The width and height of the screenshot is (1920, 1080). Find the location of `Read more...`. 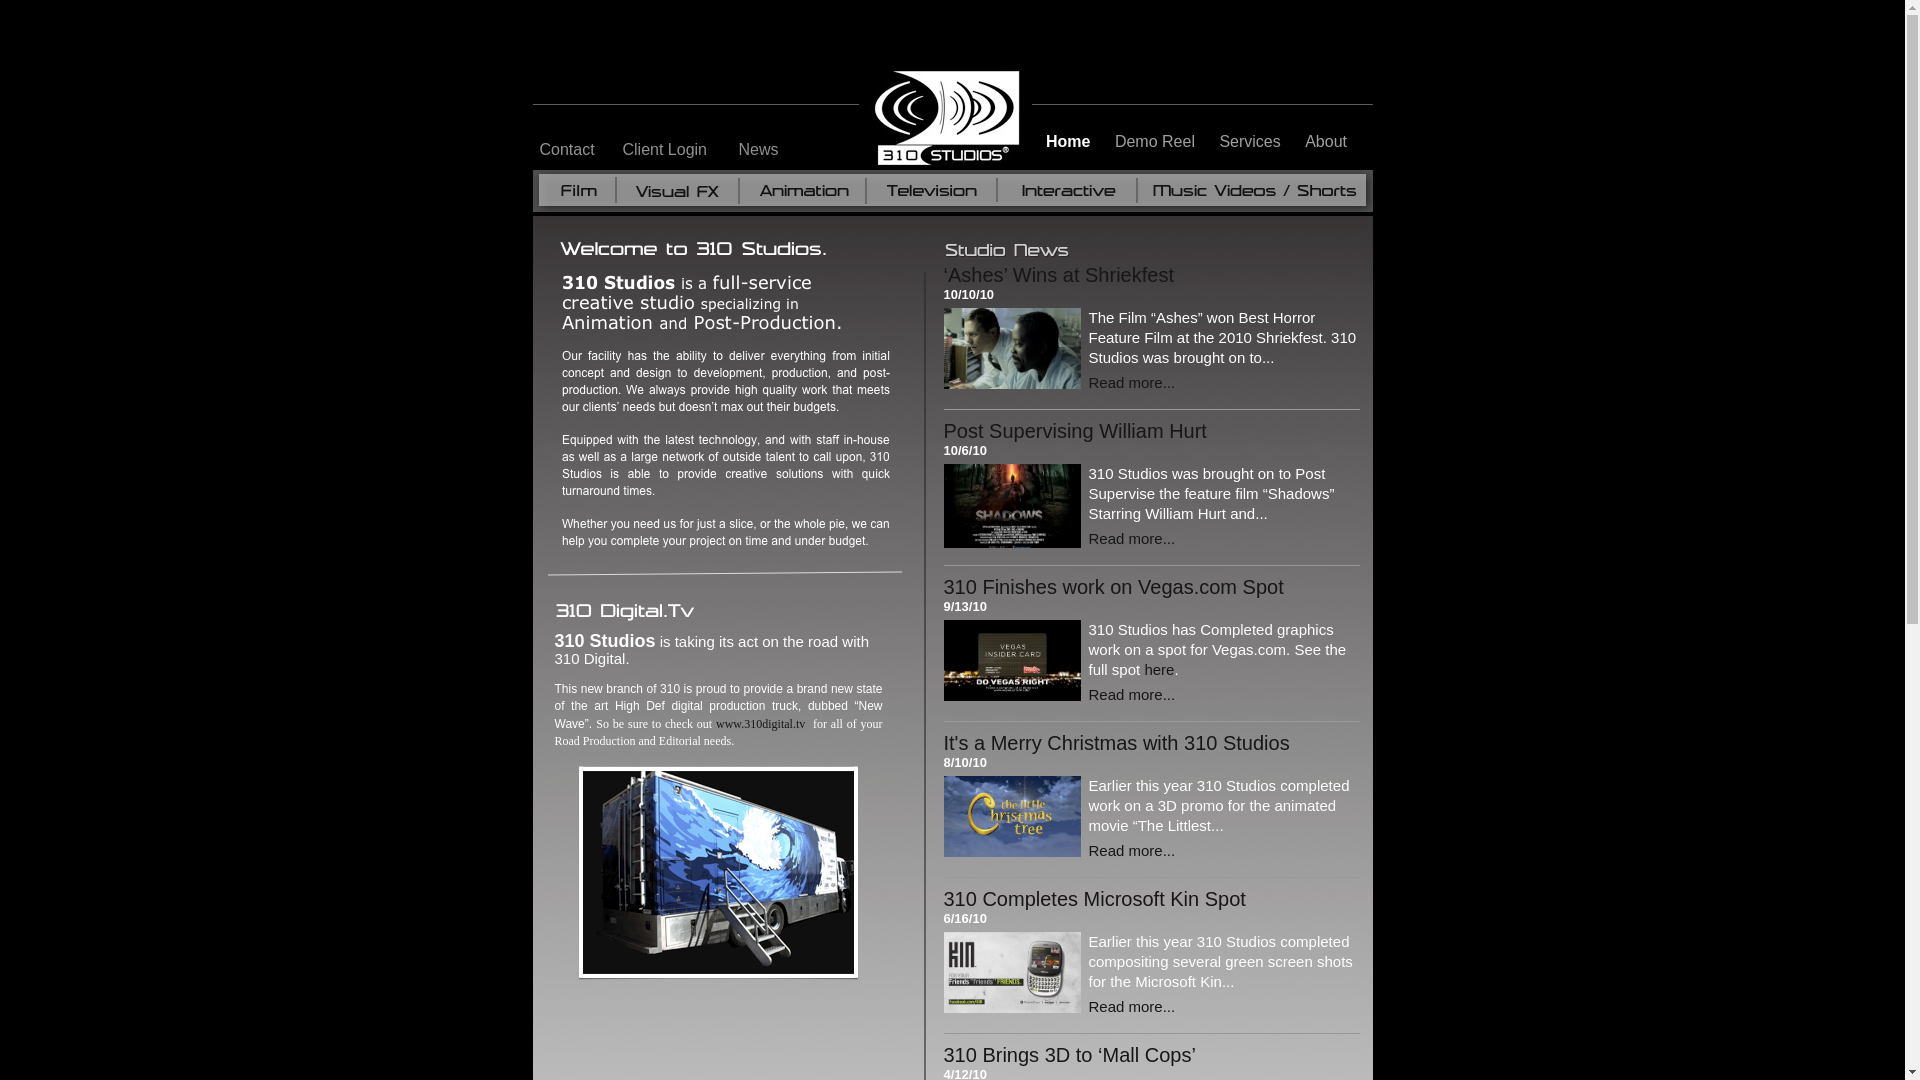

Read more... is located at coordinates (1132, 1006).